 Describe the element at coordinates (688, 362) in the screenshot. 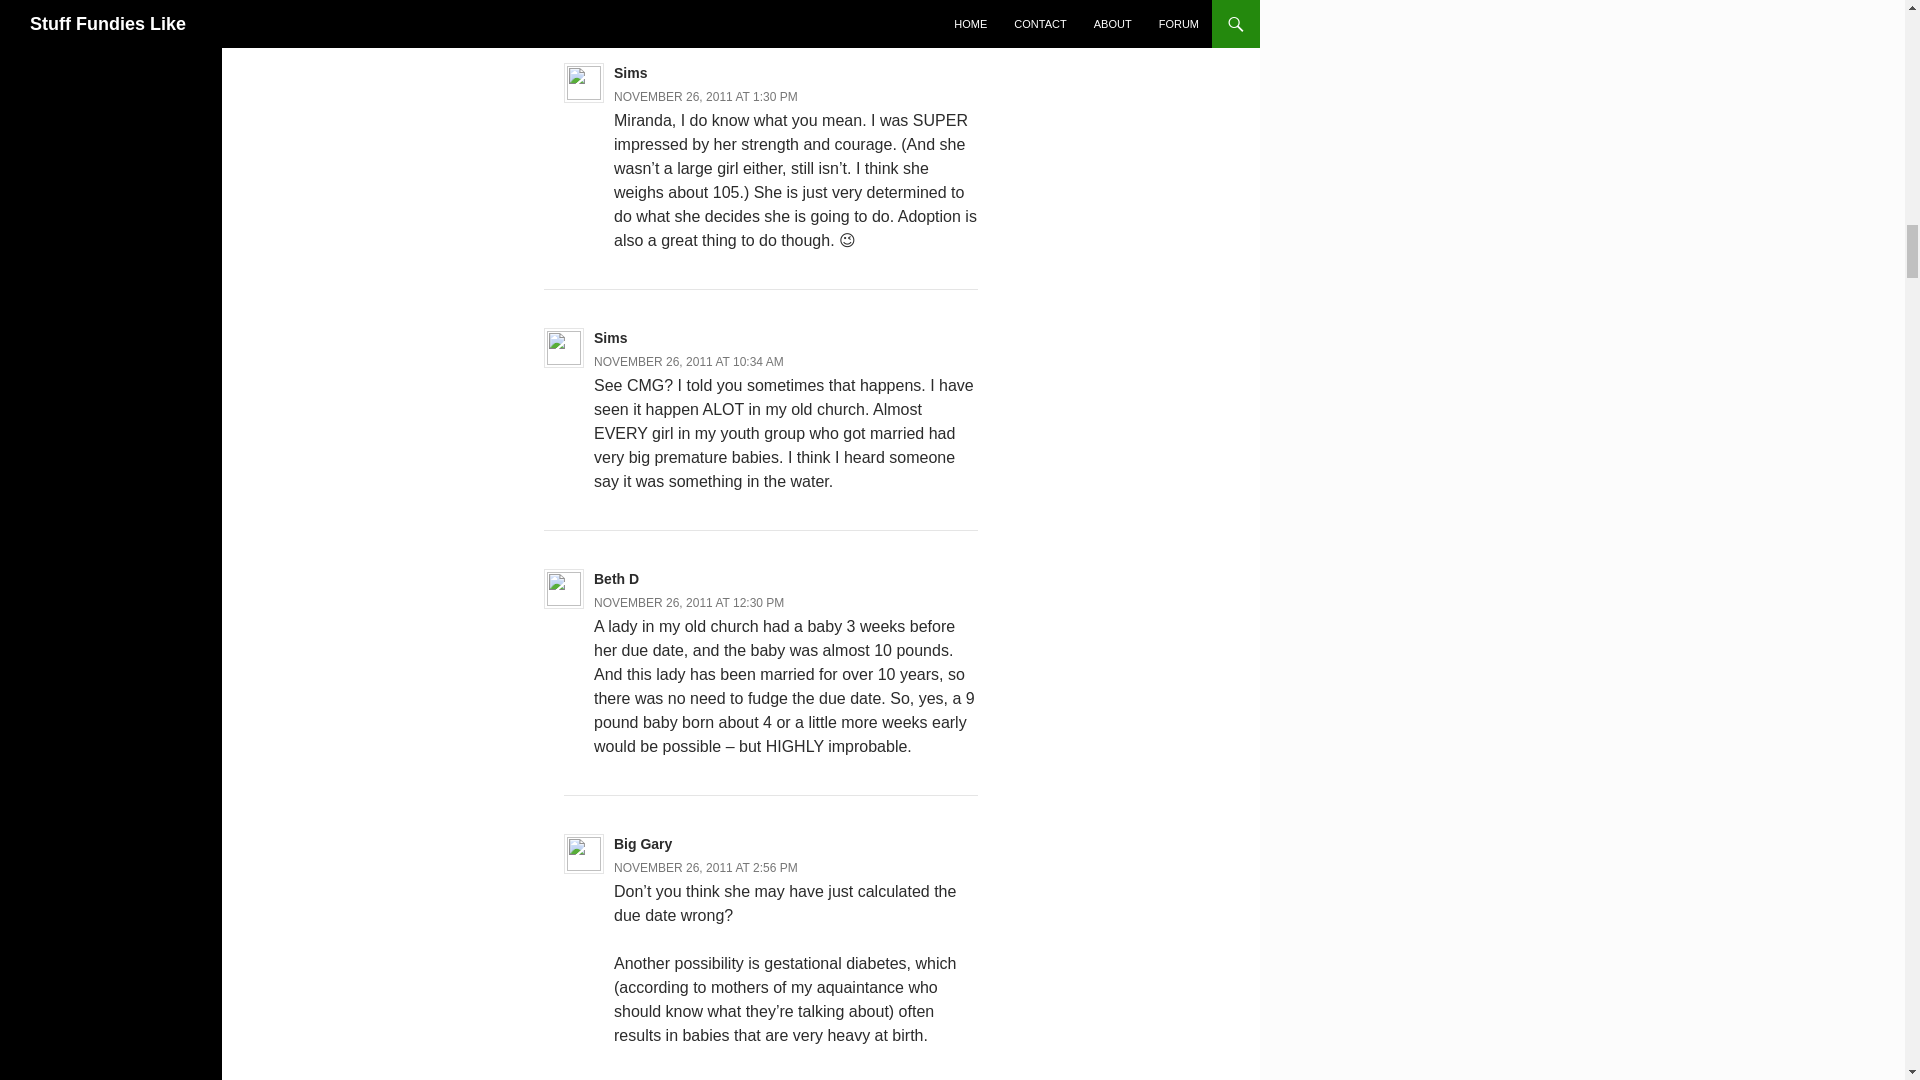

I see `NOVEMBER 26, 2011 AT 10:34 AM` at that location.